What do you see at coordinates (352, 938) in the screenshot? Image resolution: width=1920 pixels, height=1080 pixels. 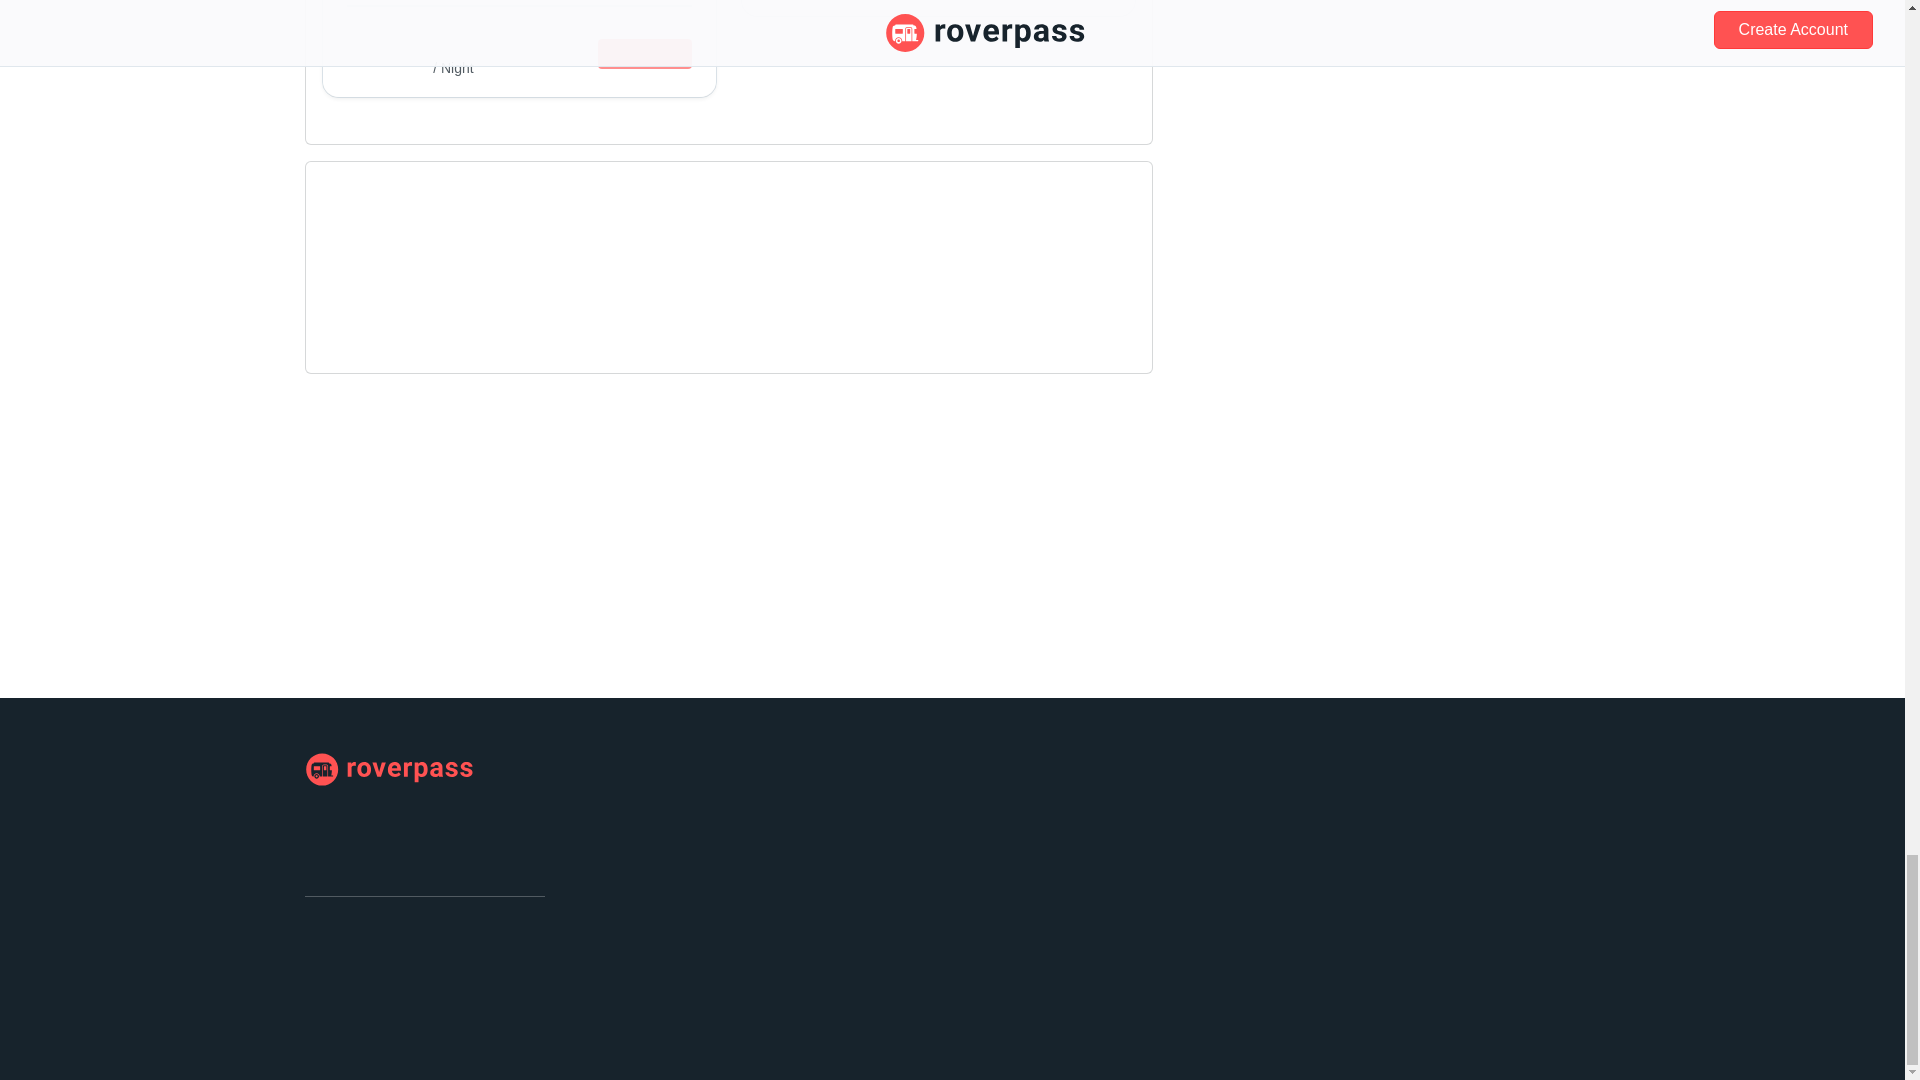 I see `Twitter` at bounding box center [352, 938].